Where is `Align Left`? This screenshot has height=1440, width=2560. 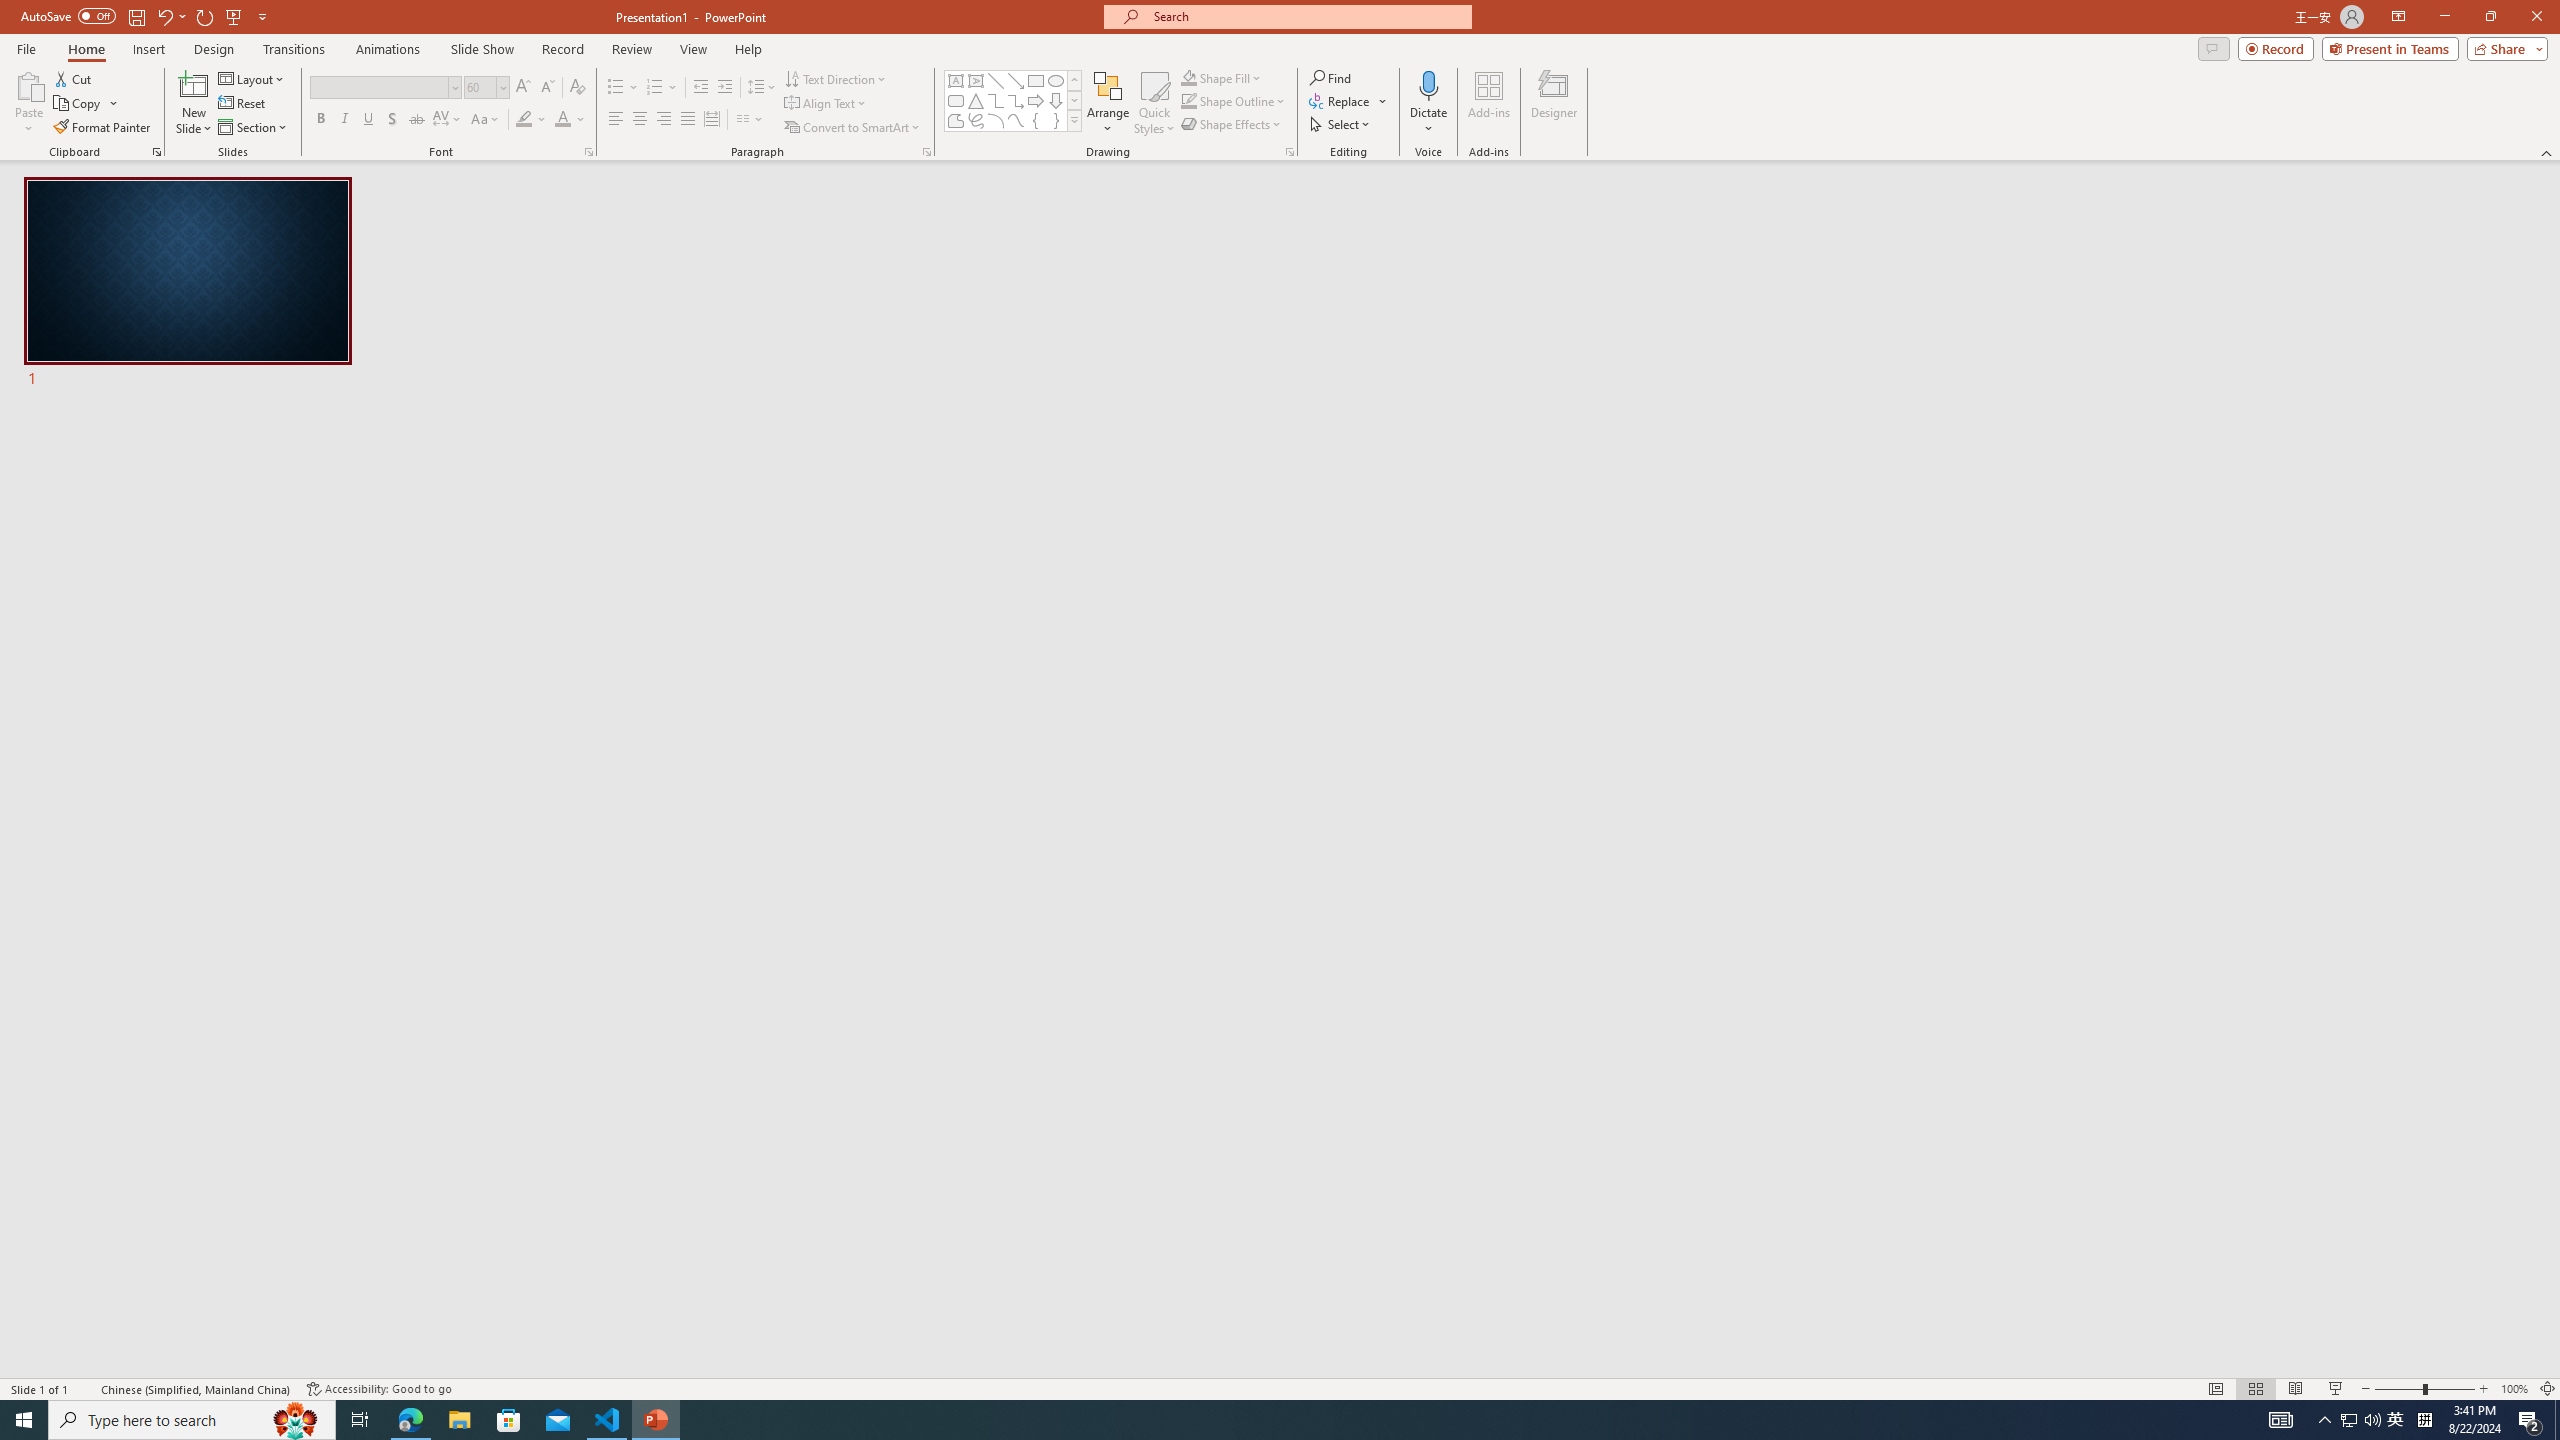 Align Left is located at coordinates (616, 120).